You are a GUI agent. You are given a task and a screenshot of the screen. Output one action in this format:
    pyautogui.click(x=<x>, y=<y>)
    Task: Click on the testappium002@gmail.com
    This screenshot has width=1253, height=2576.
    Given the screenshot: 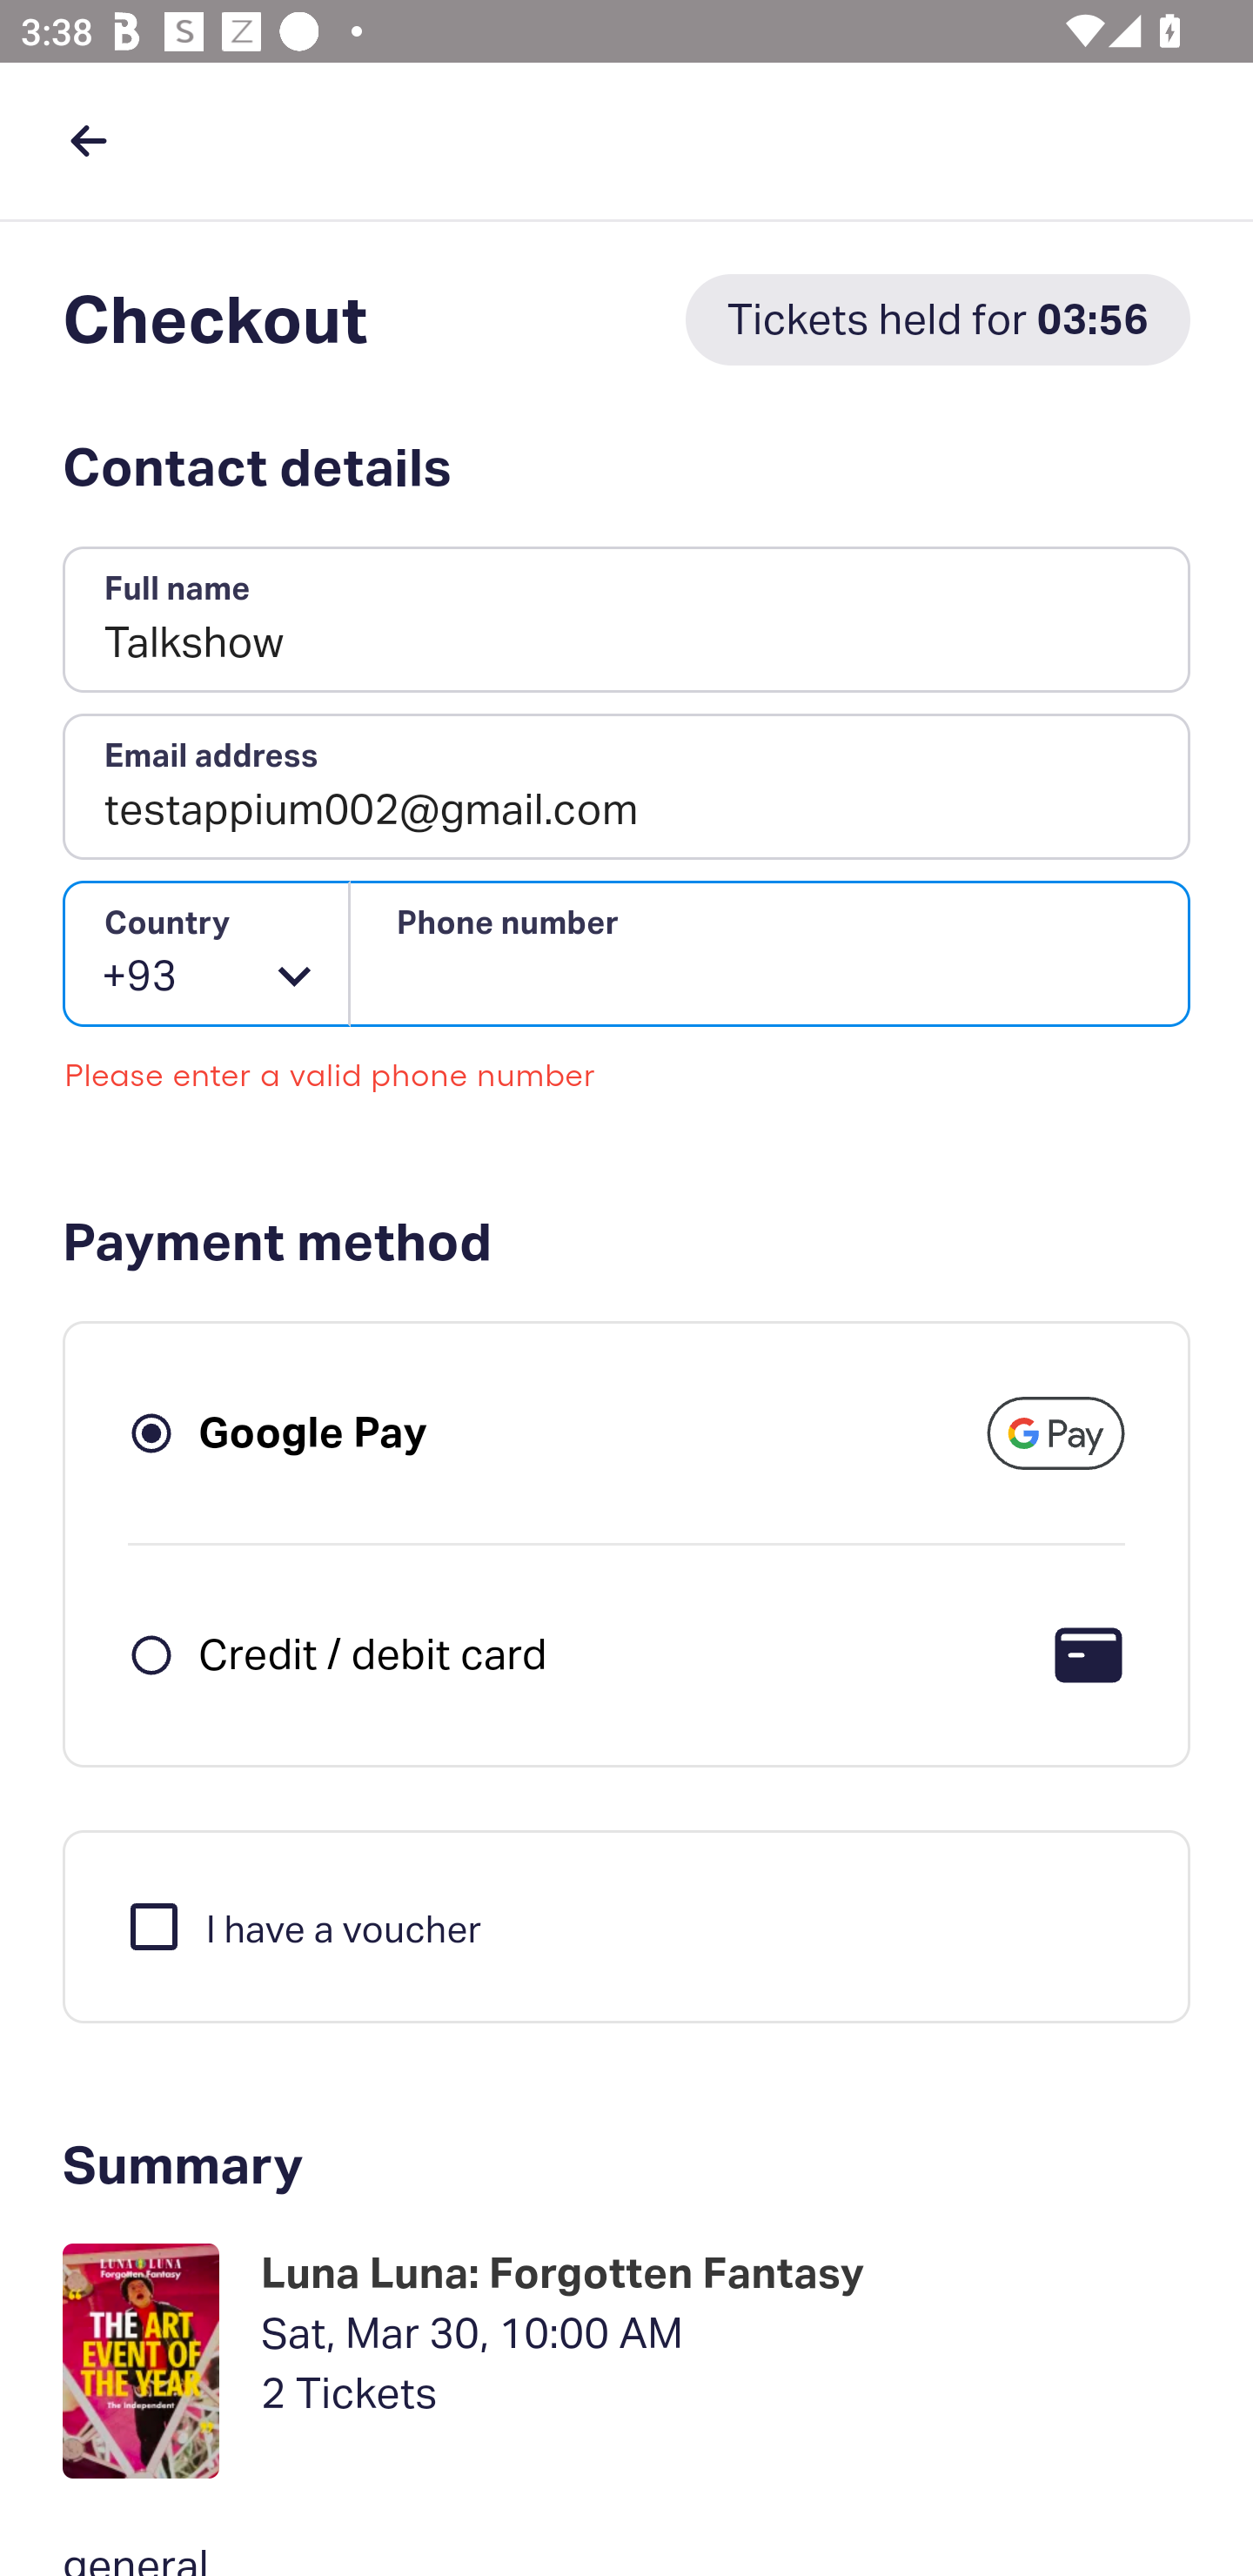 What is the action you would take?
    pyautogui.click(x=626, y=787)
    